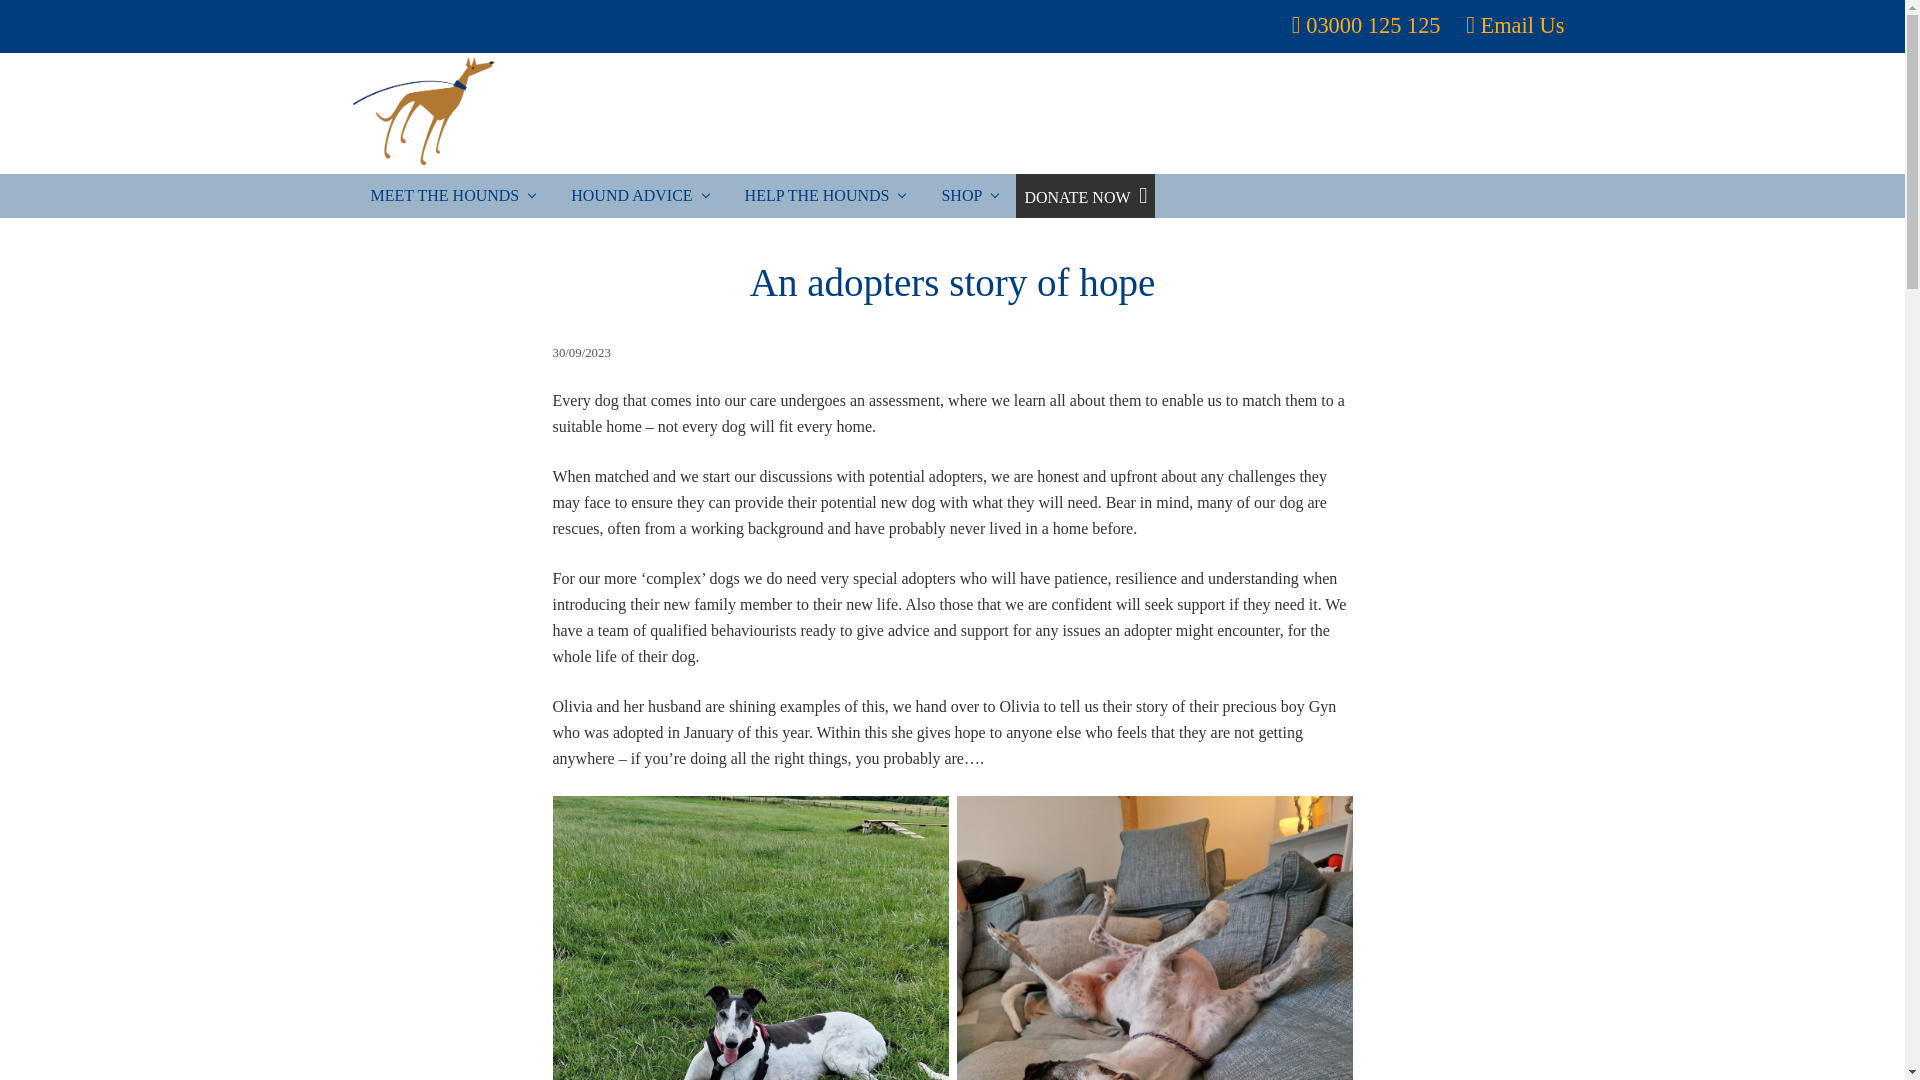 This screenshot has width=1920, height=1080. I want to click on 03000 125 125, so click(1372, 24).